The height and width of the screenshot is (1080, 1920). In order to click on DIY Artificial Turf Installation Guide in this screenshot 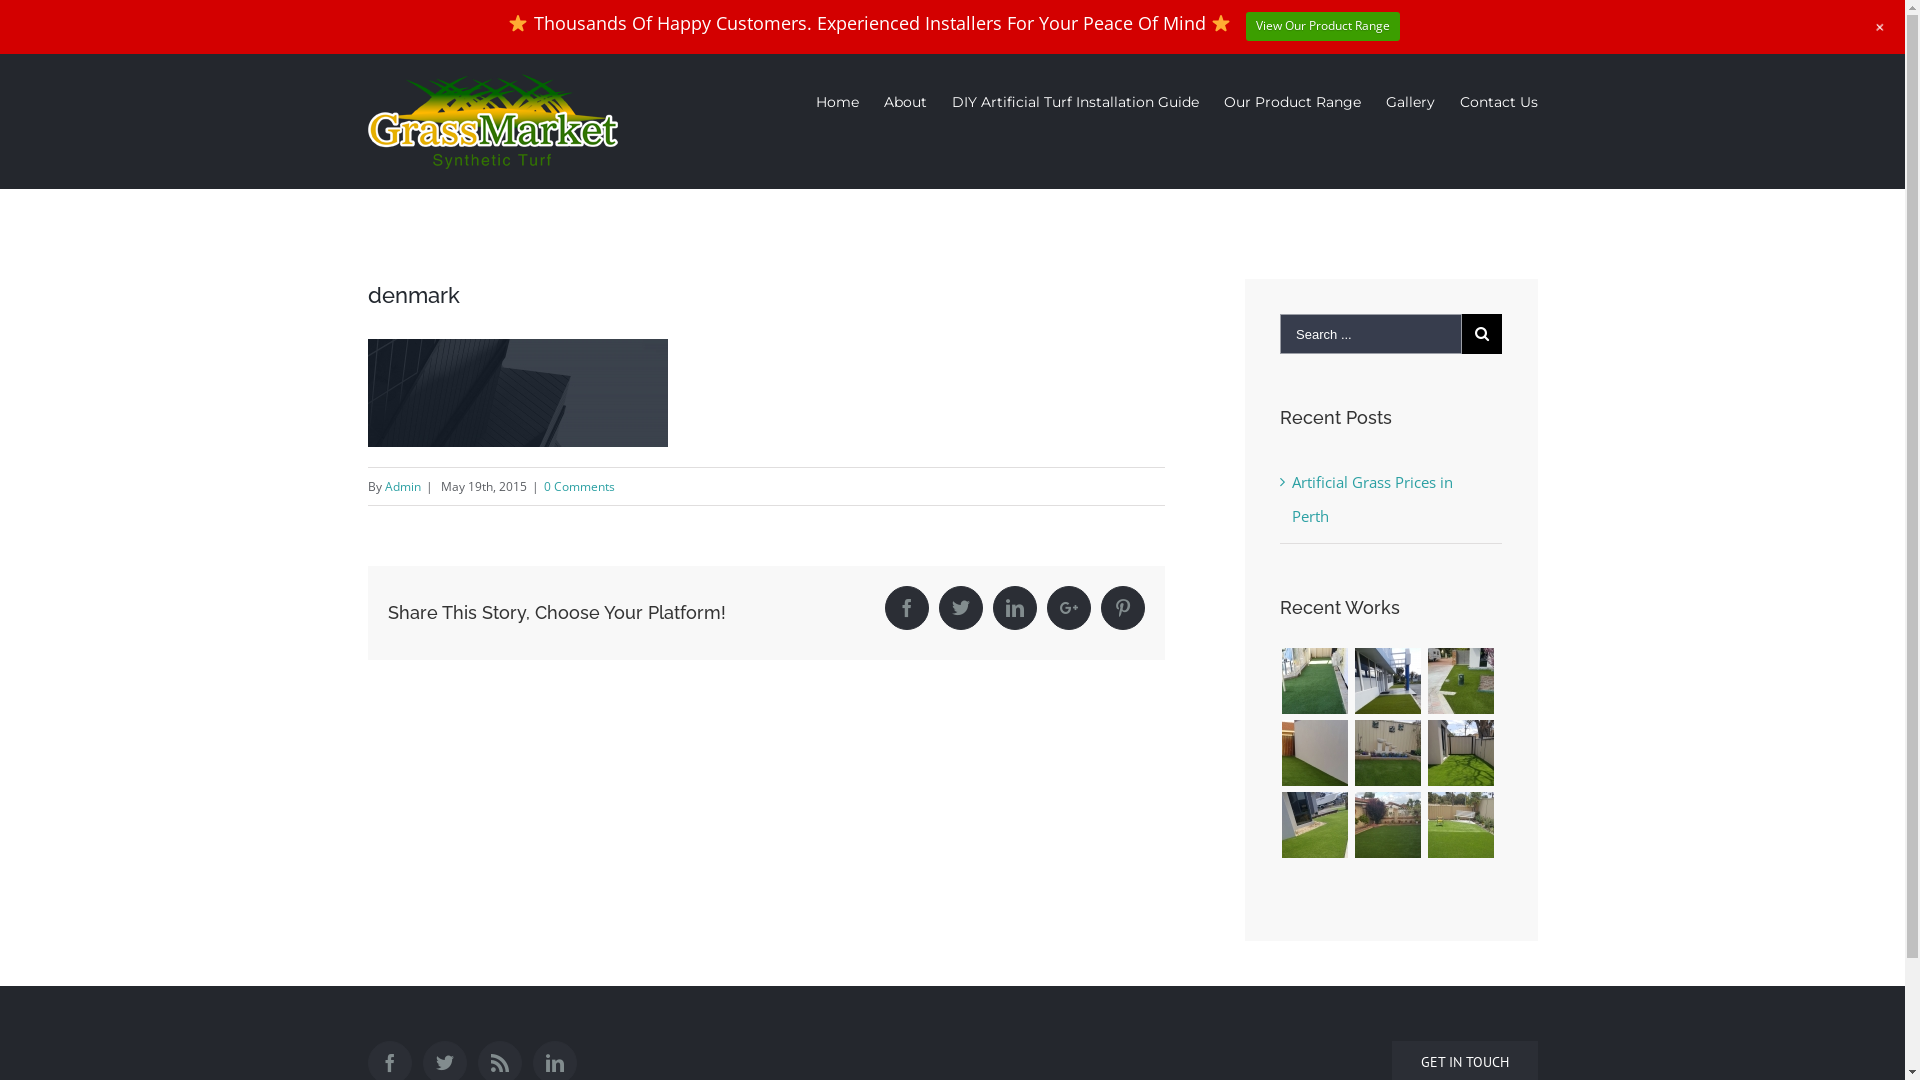, I will do `click(1076, 102)`.